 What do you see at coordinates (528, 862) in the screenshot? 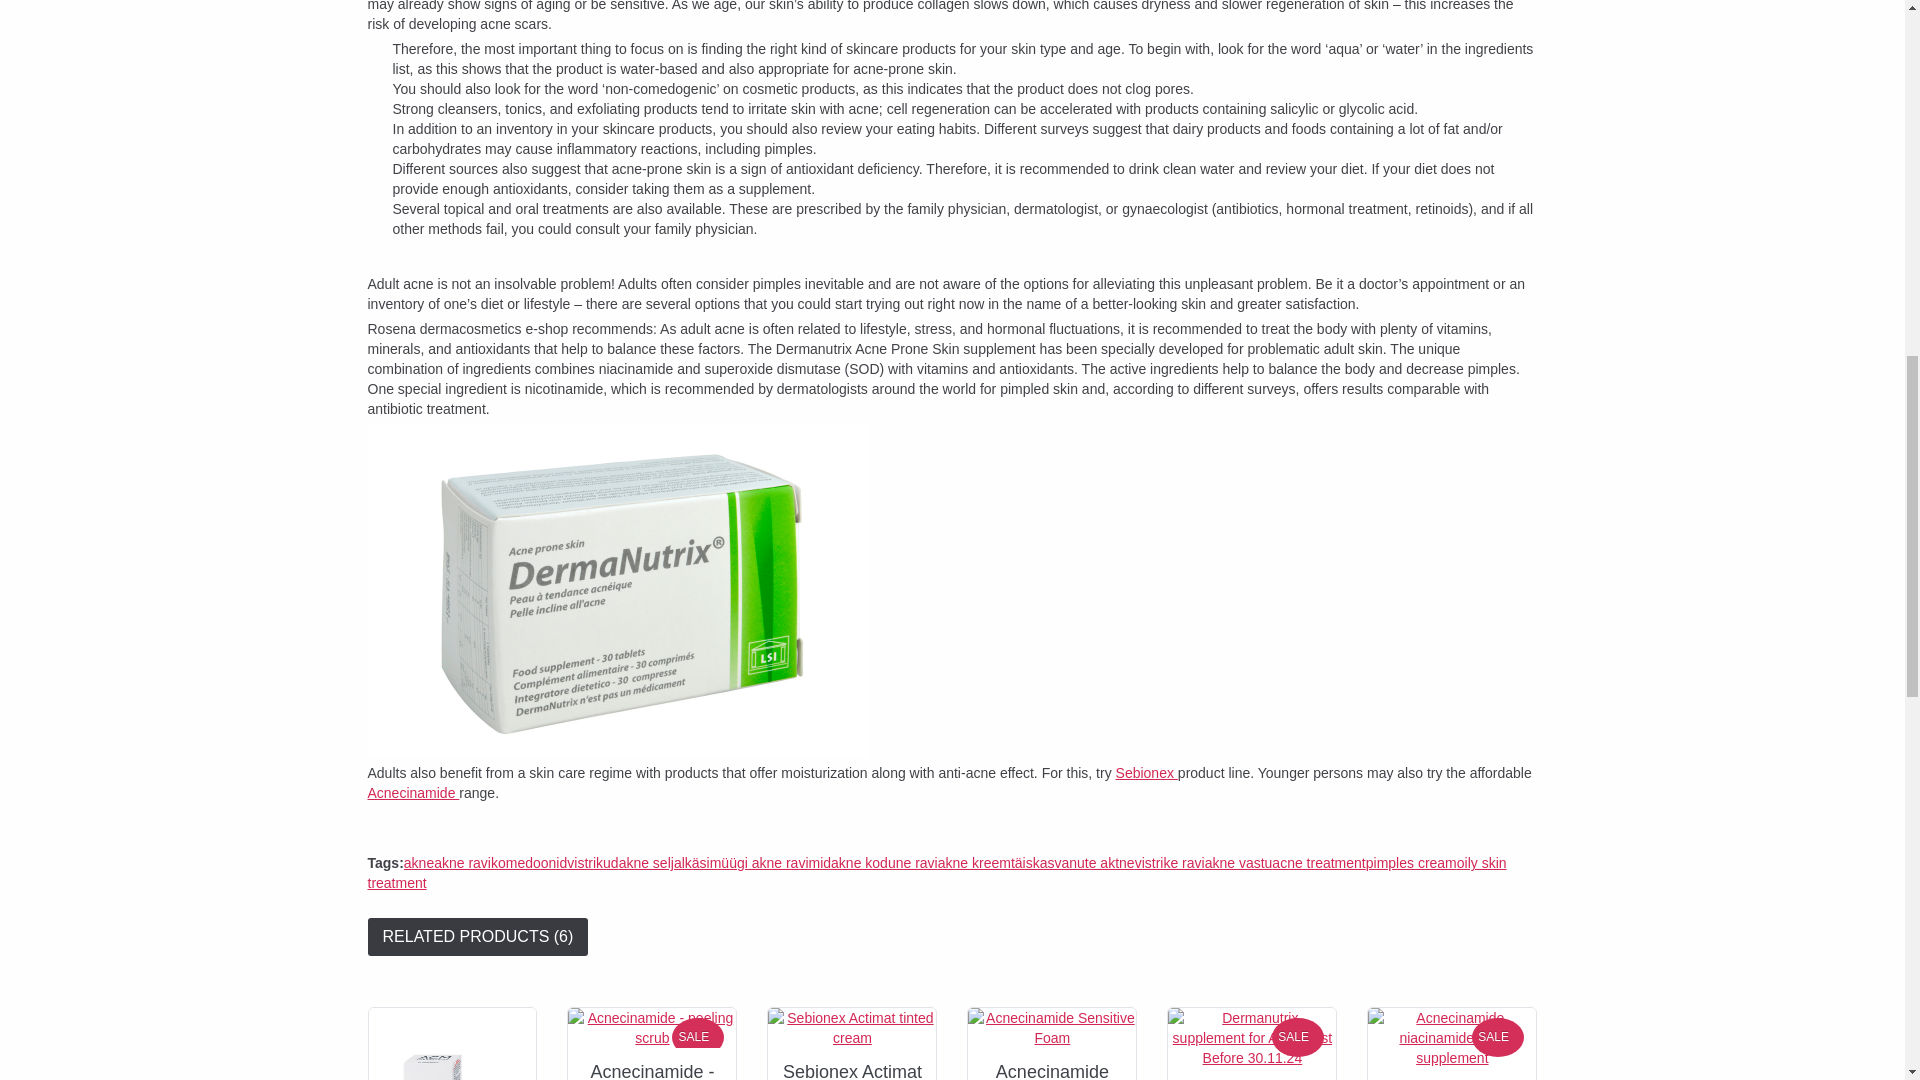
I see `komedoonid` at bounding box center [528, 862].